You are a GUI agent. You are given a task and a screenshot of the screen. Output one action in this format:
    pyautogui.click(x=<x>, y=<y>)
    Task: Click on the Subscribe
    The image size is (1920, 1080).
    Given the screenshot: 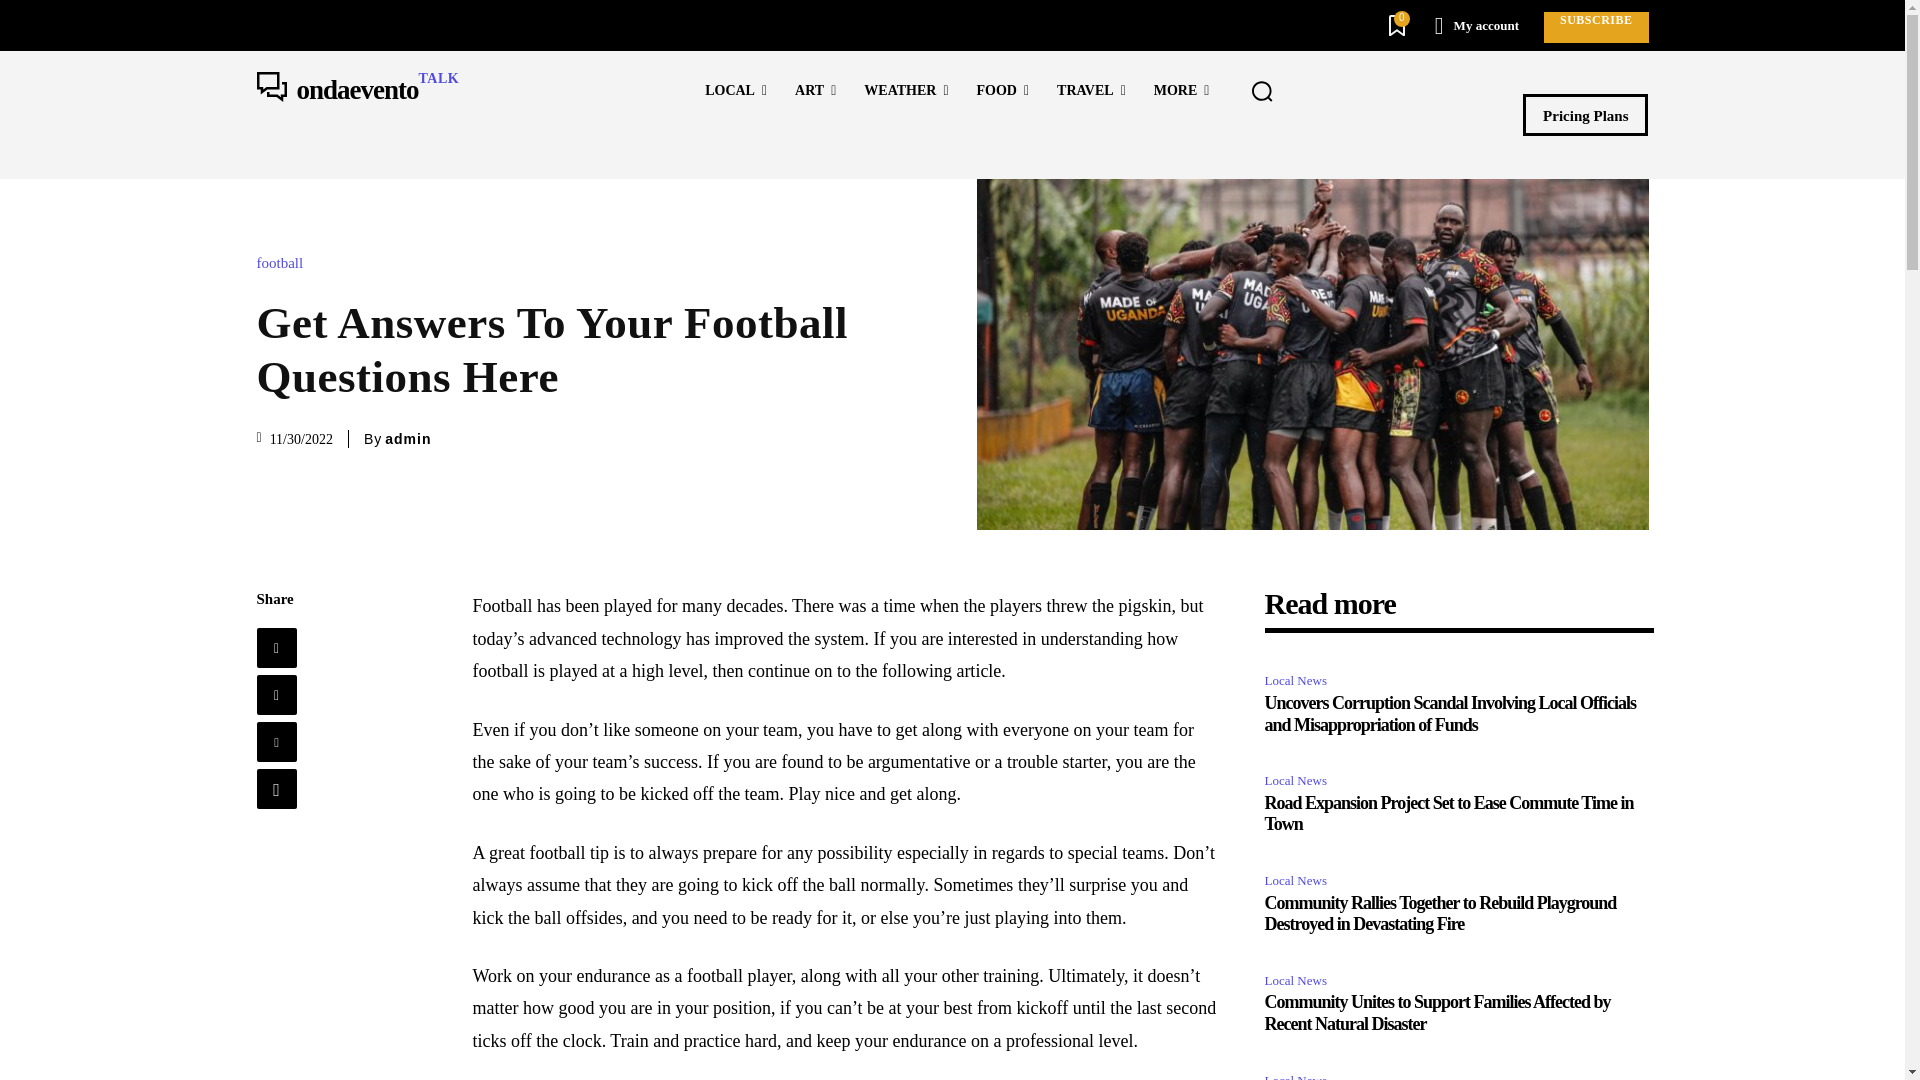 What is the action you would take?
    pyautogui.click(x=1596, y=27)
    